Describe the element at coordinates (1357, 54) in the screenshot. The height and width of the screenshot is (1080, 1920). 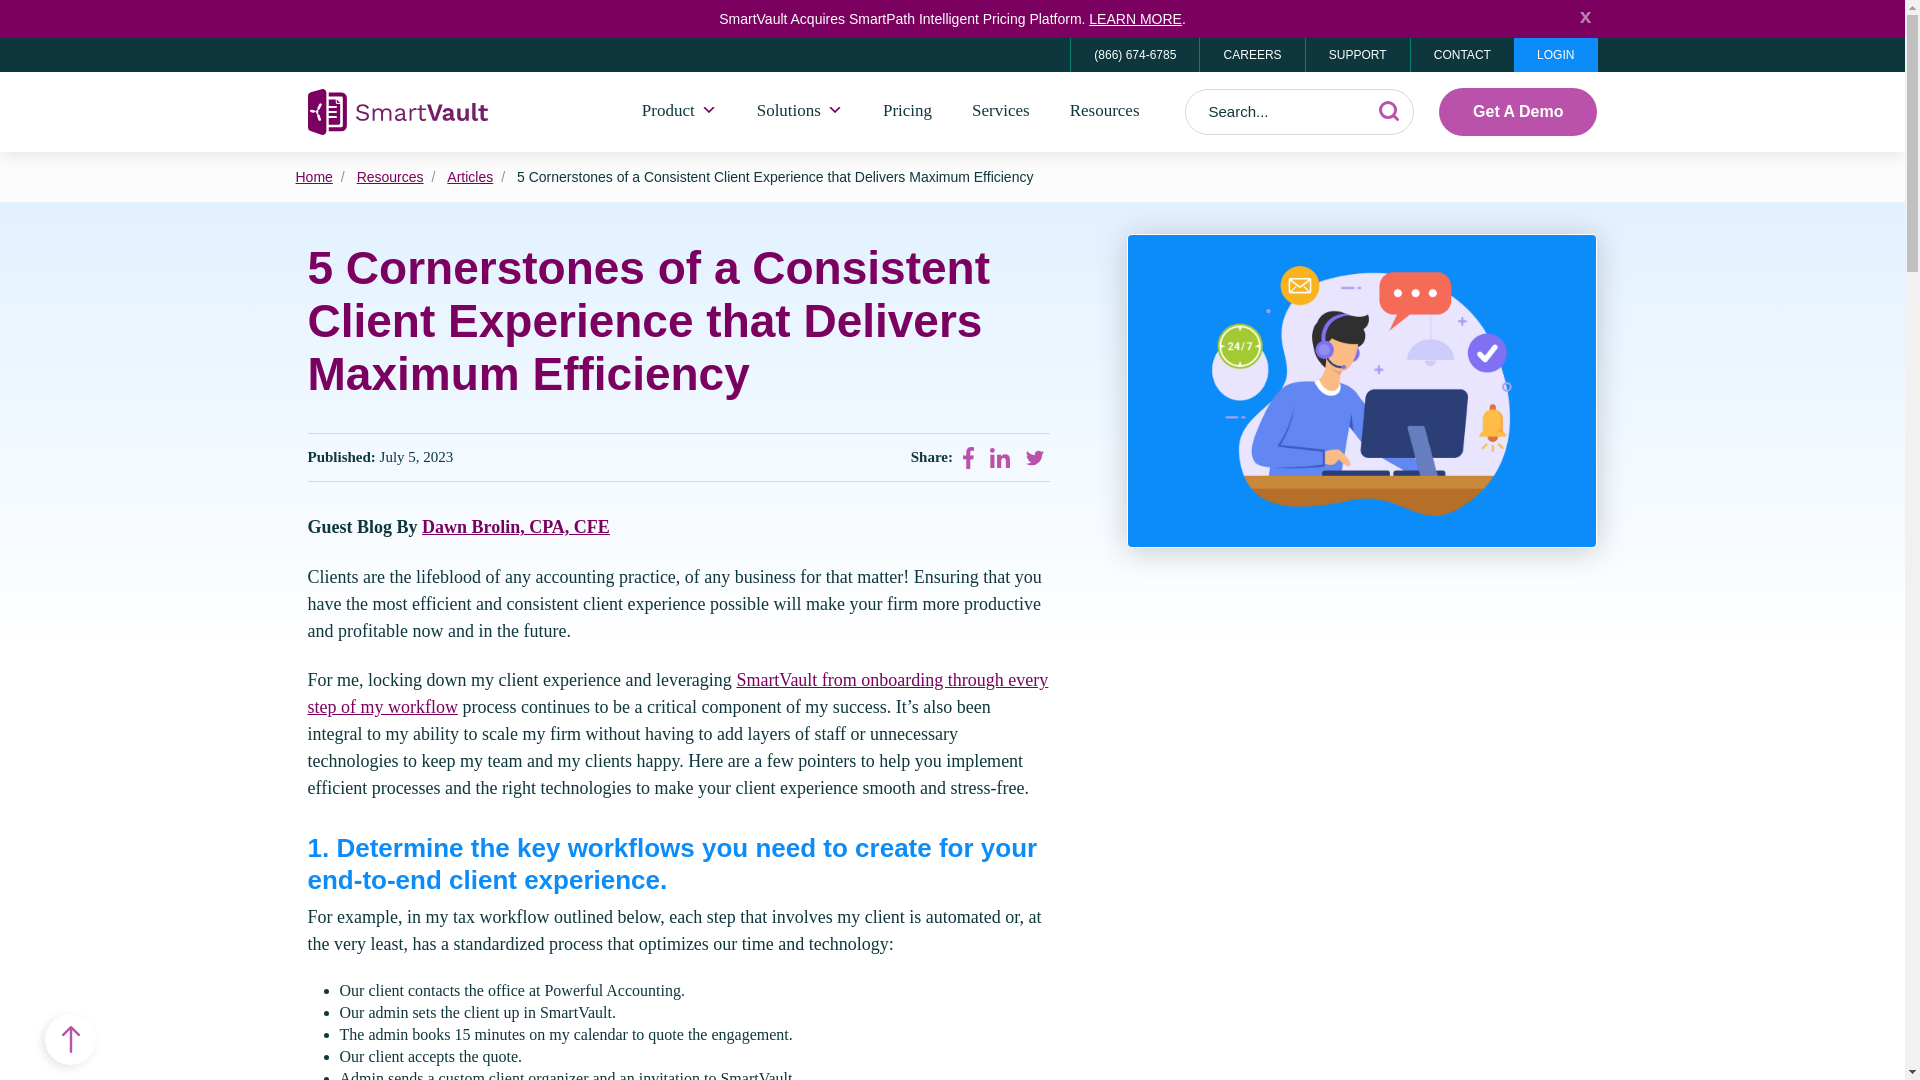
I see `Check out our Support resources` at that location.